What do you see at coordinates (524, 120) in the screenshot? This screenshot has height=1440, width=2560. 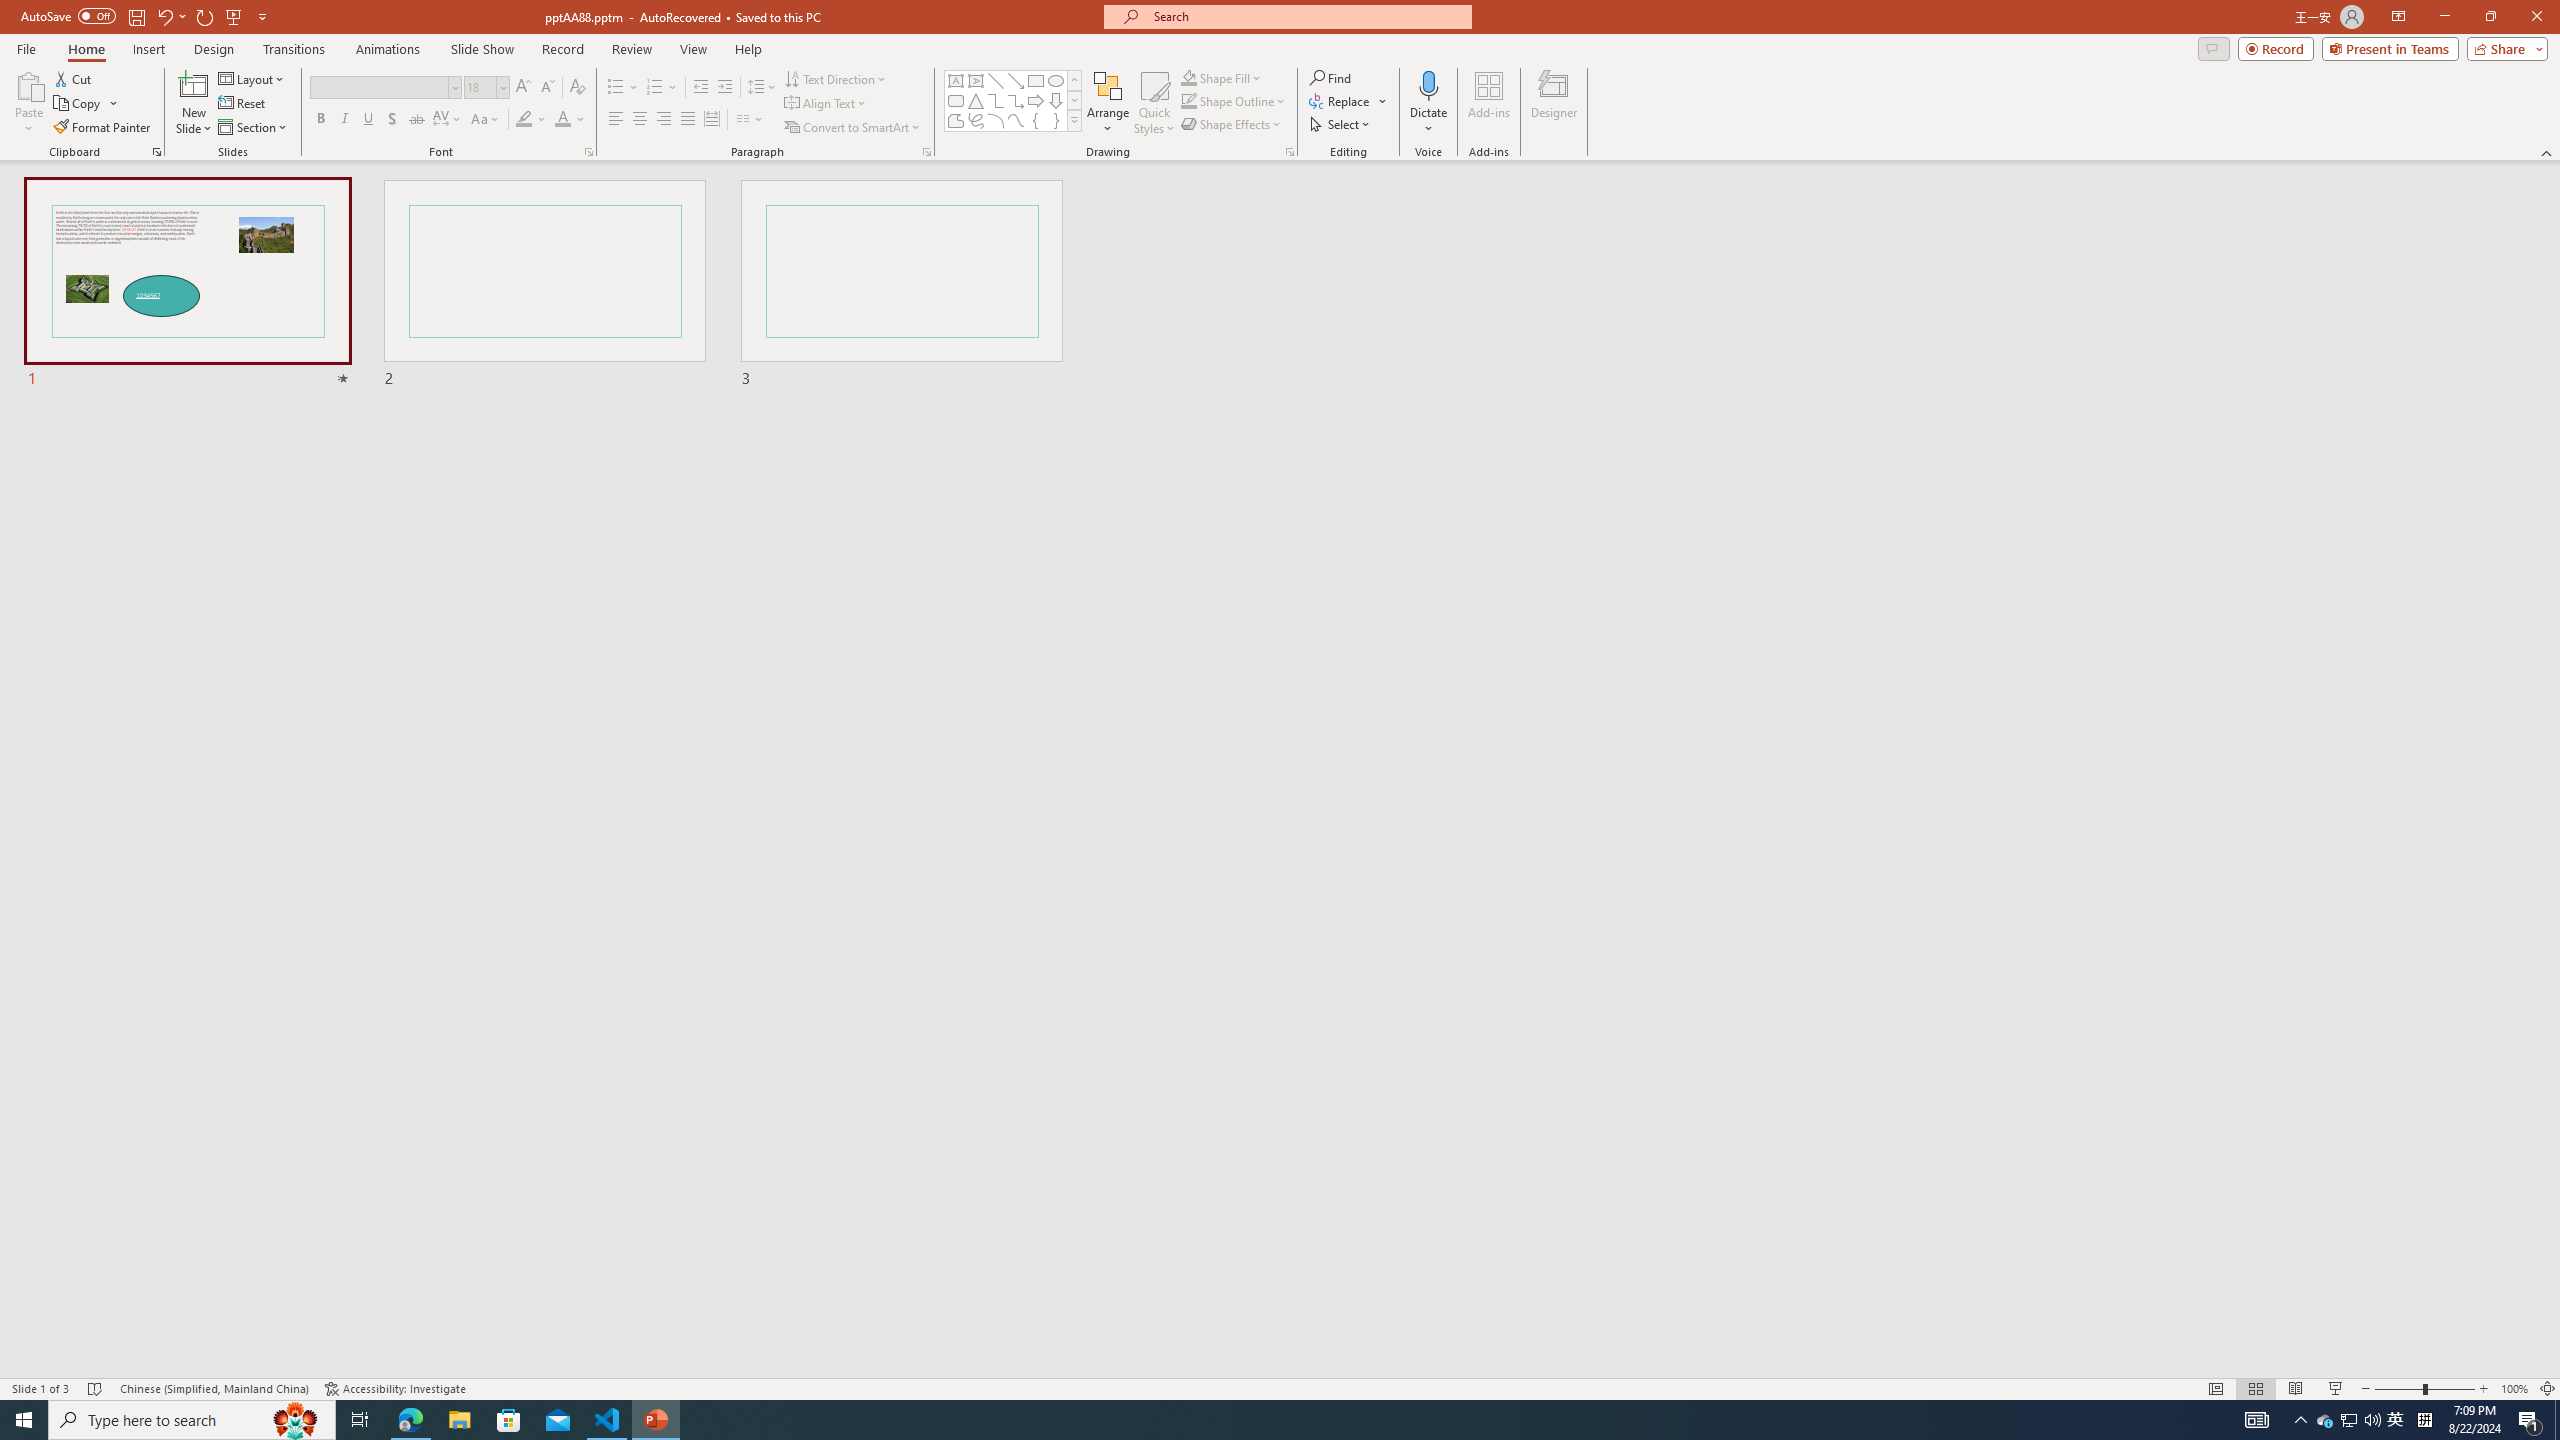 I see `Text Highlight Color Yellow` at bounding box center [524, 120].